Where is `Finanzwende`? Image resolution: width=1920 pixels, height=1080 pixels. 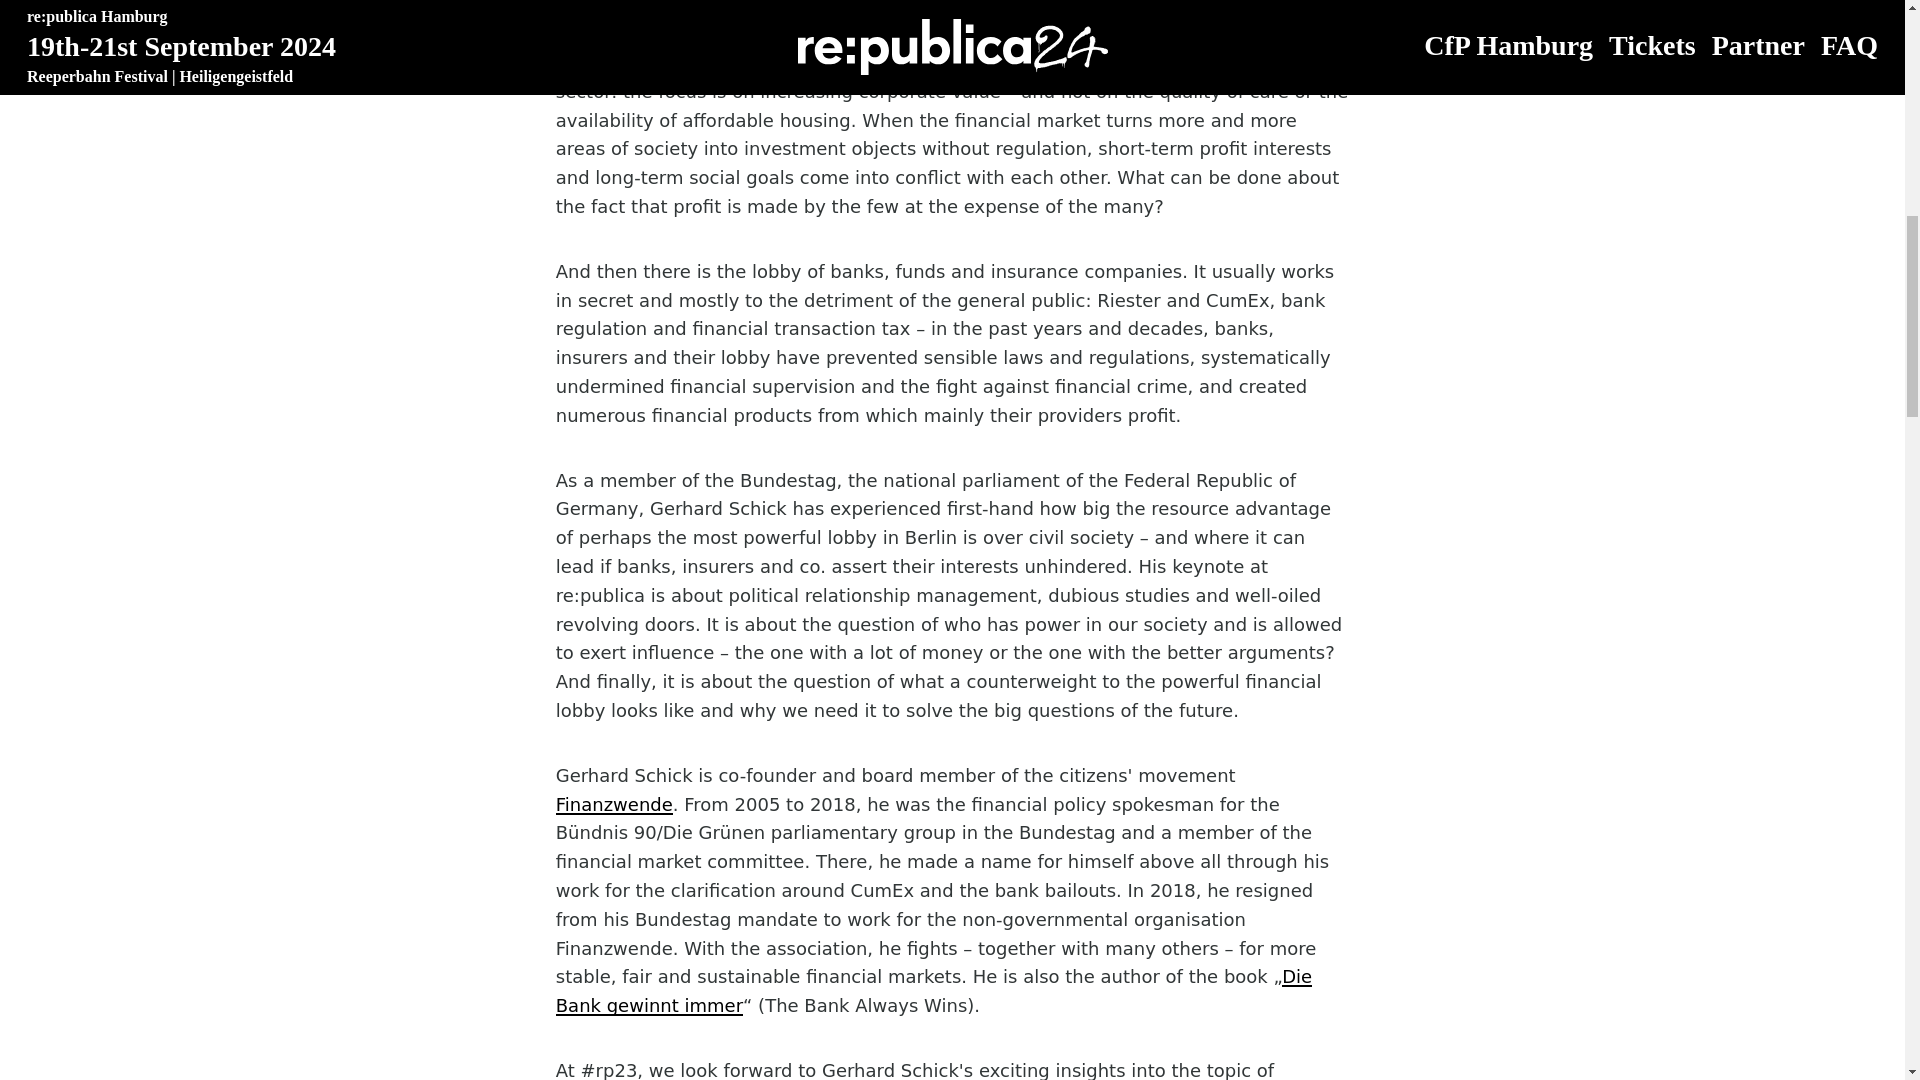 Finanzwende is located at coordinates (614, 804).